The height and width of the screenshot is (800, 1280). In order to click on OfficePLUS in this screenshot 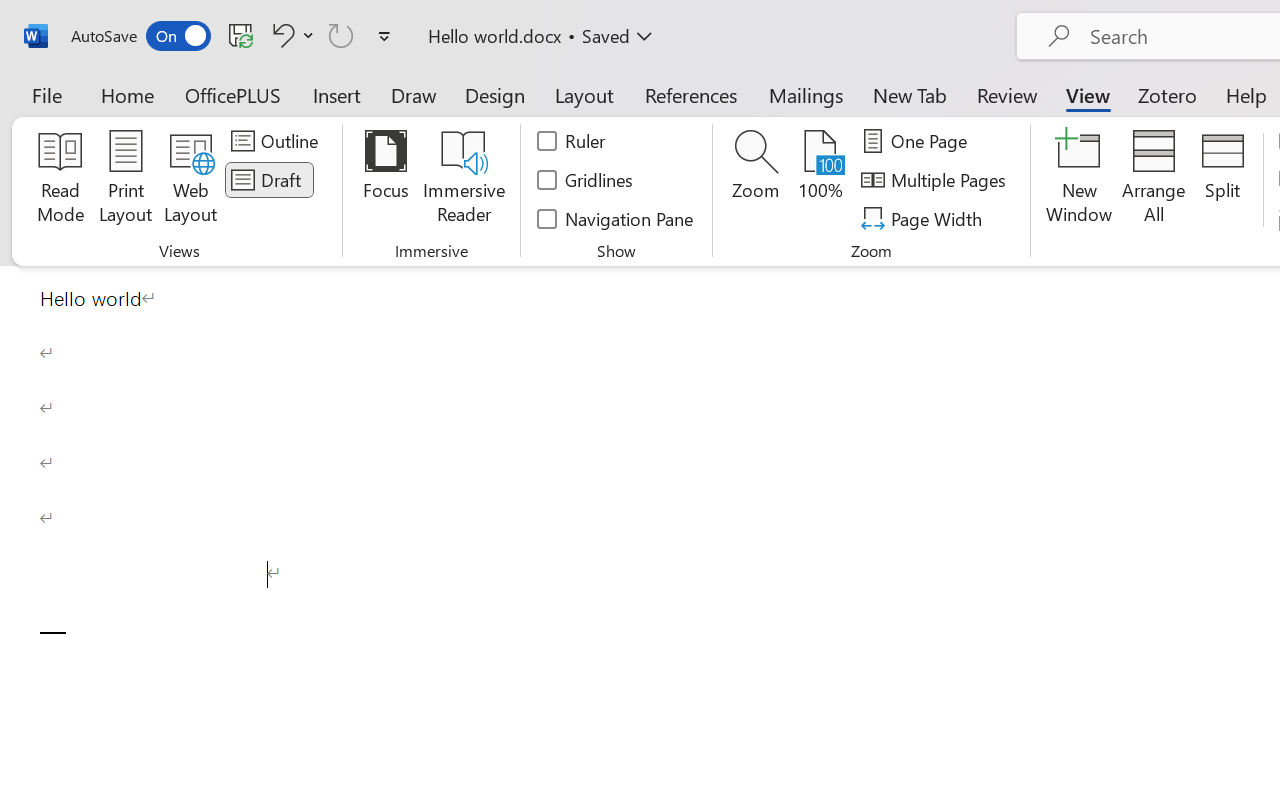, I will do `click(233, 94)`.